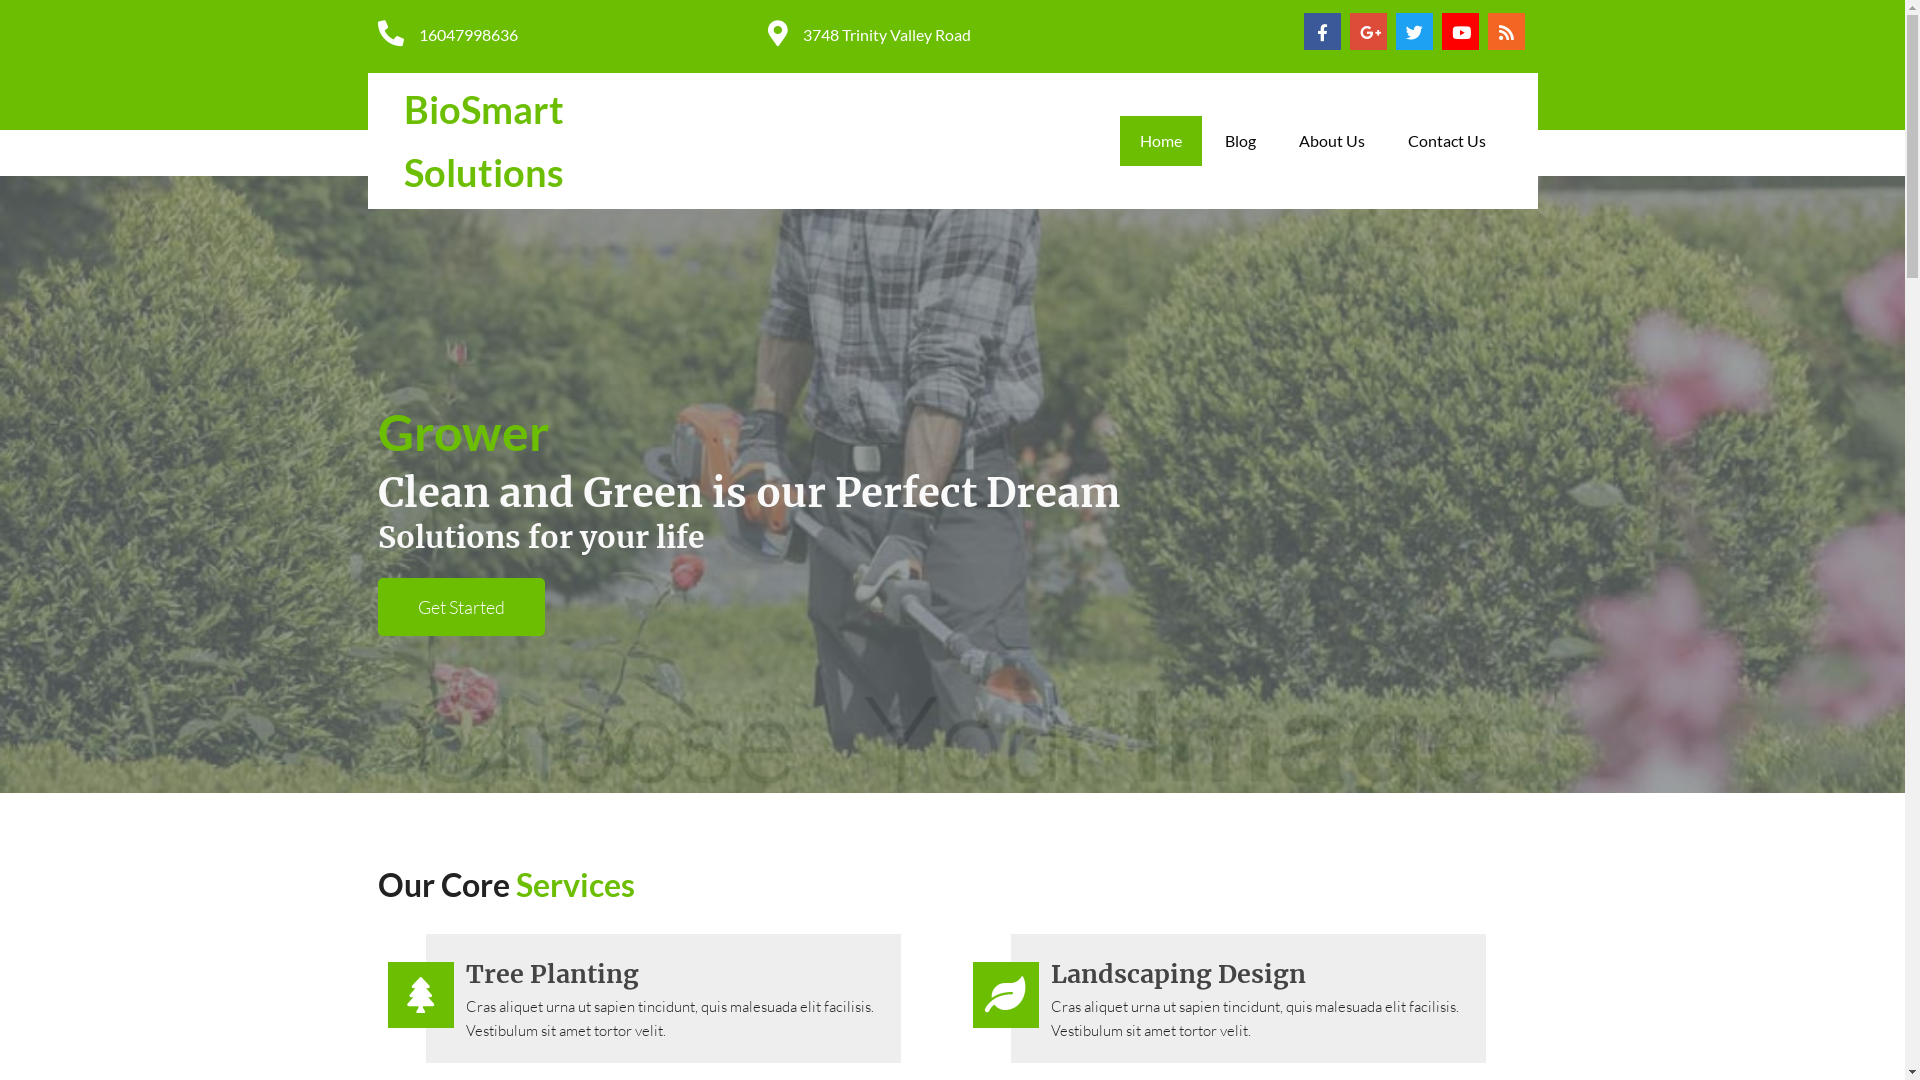 The image size is (1920, 1080). Describe the element at coordinates (548, 140) in the screenshot. I see `BioSmart Solutions` at that location.